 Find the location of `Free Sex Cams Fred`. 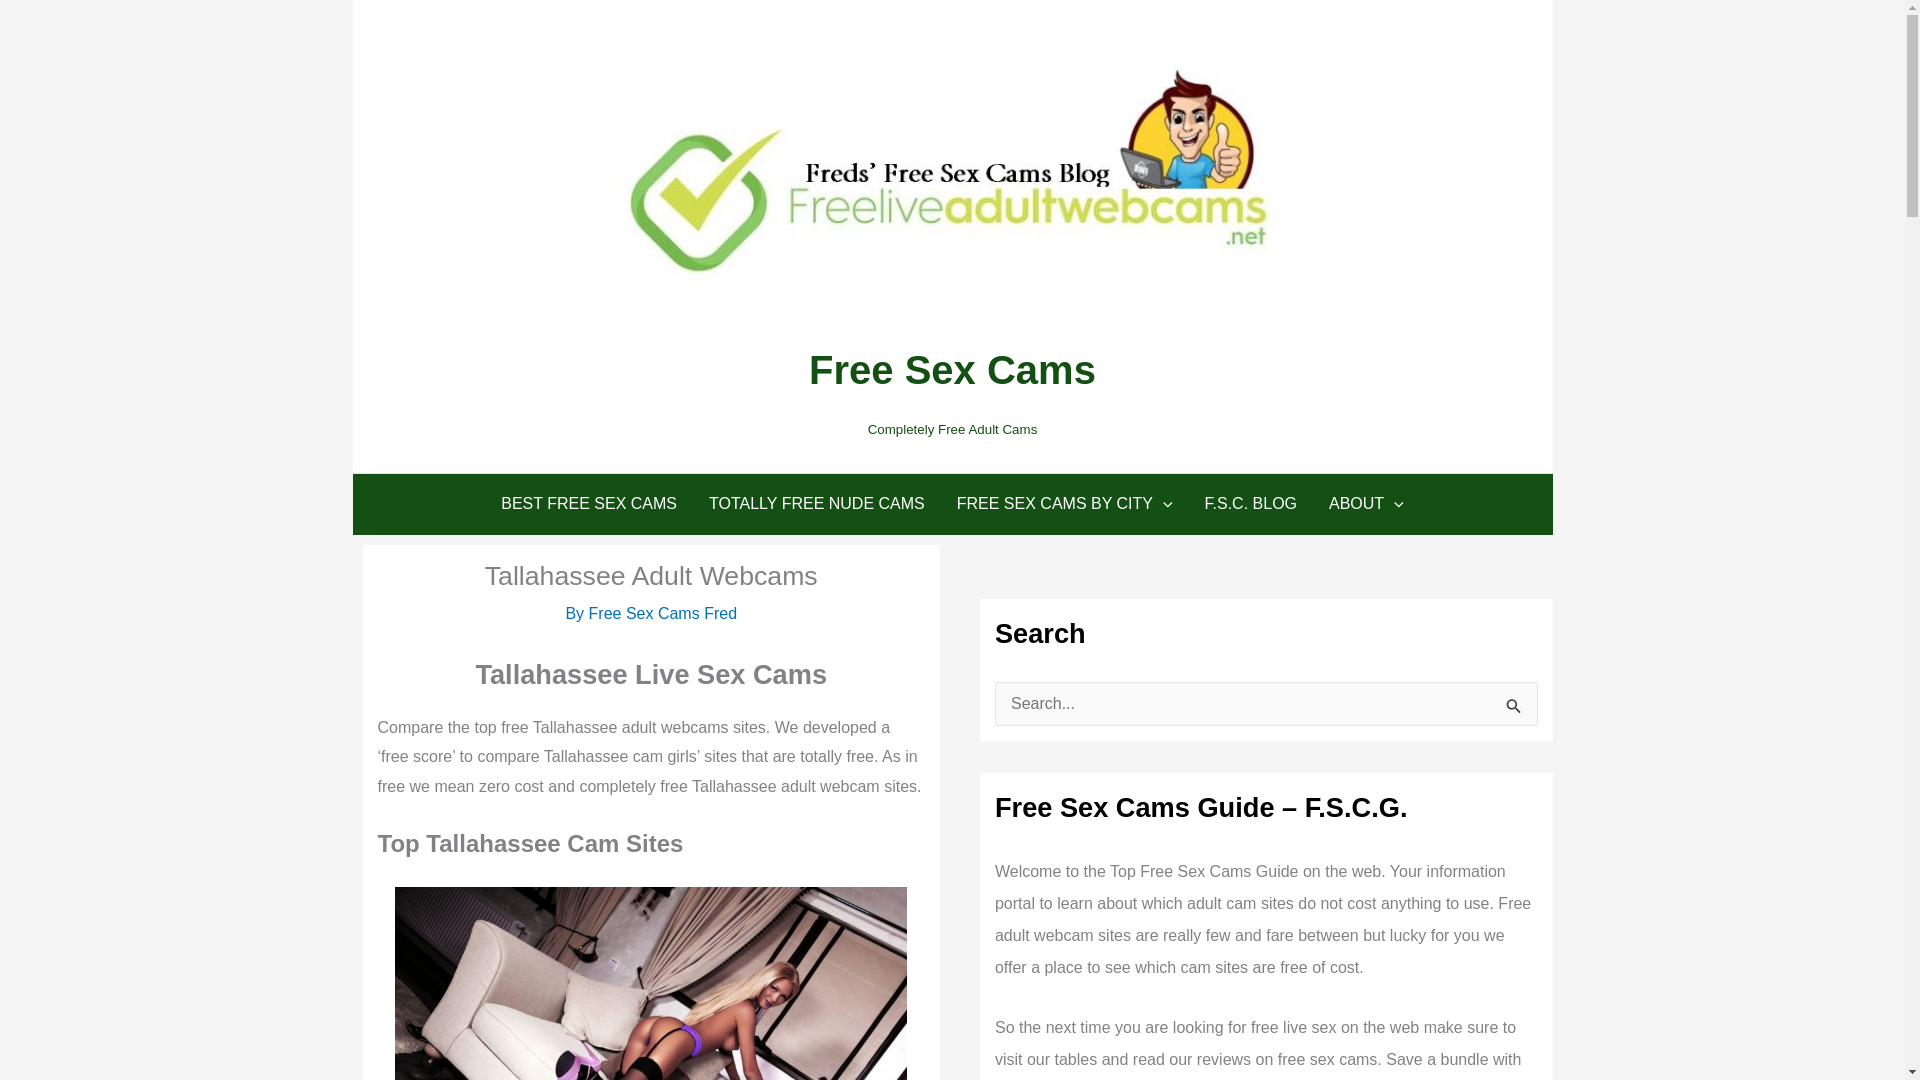

Free Sex Cams Fred is located at coordinates (663, 613).